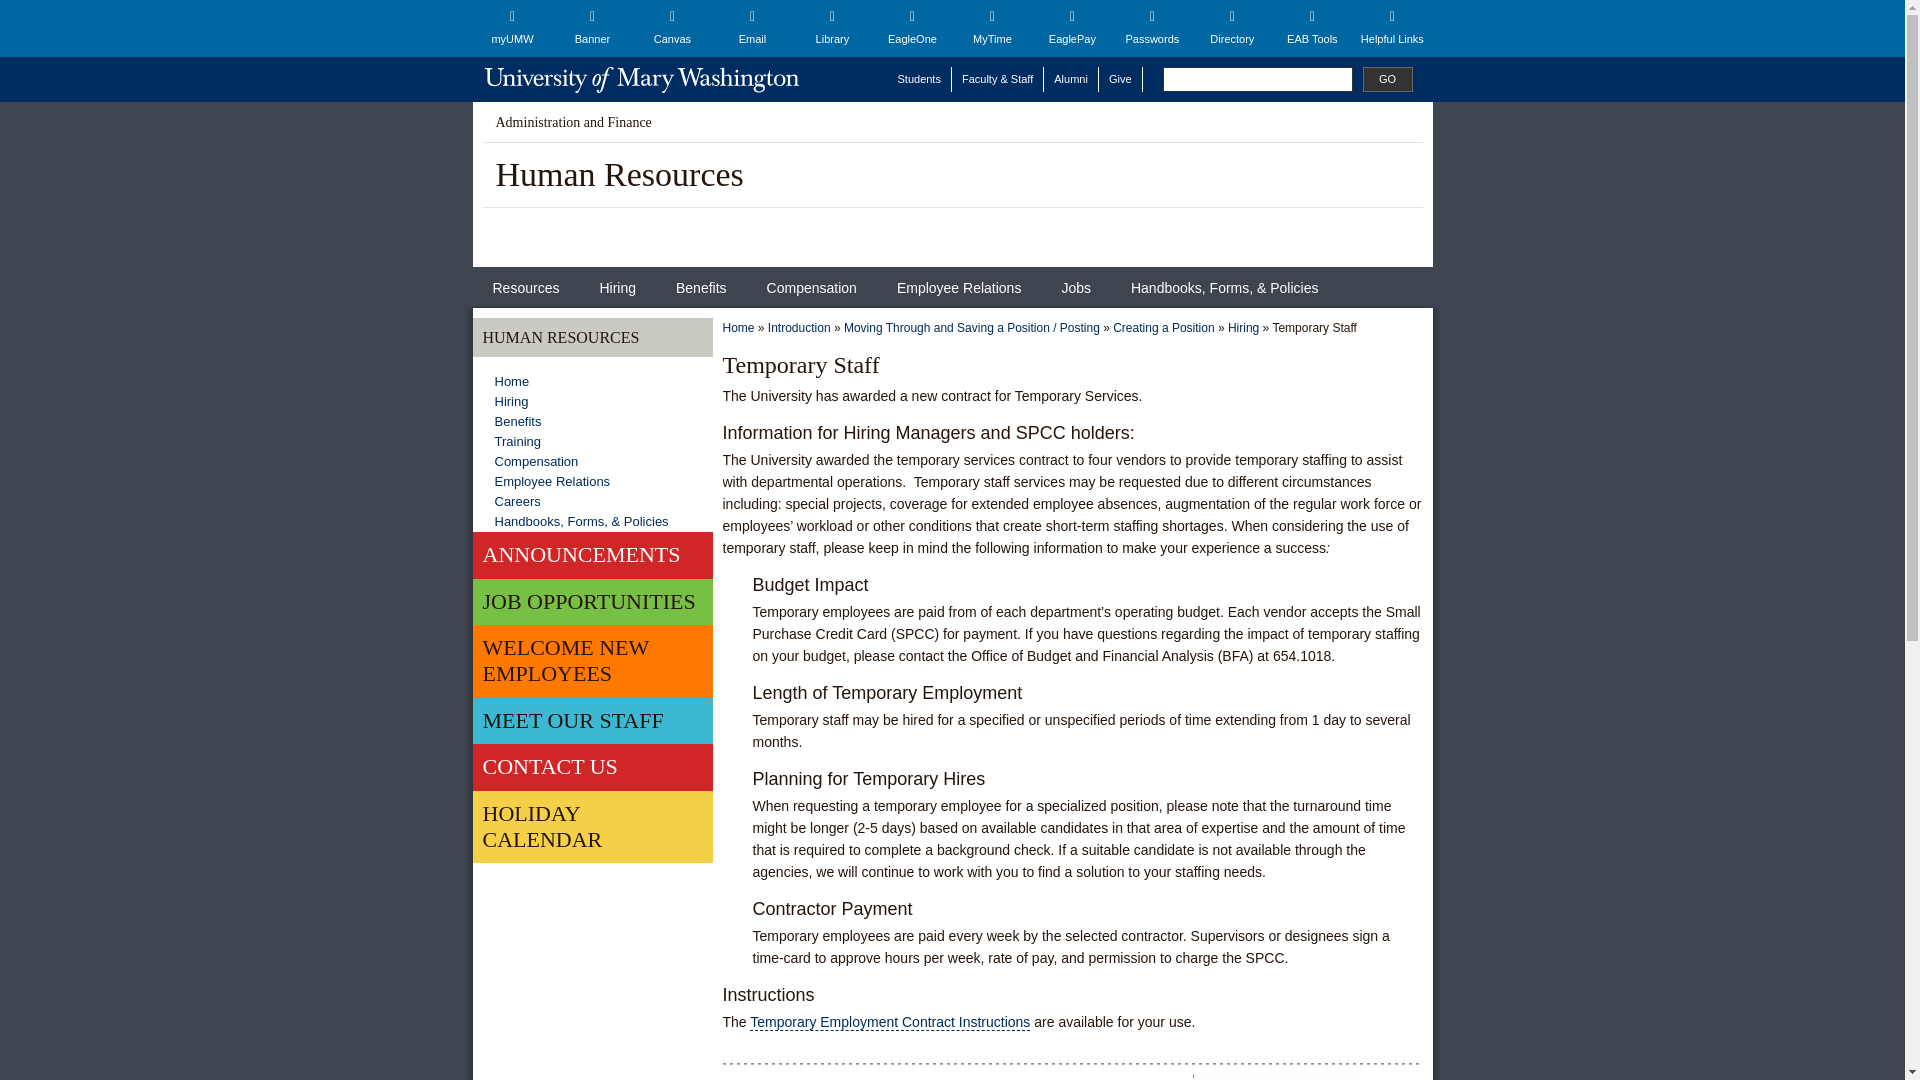 The width and height of the screenshot is (1920, 1080). What do you see at coordinates (620, 174) in the screenshot?
I see `Human Resources` at bounding box center [620, 174].